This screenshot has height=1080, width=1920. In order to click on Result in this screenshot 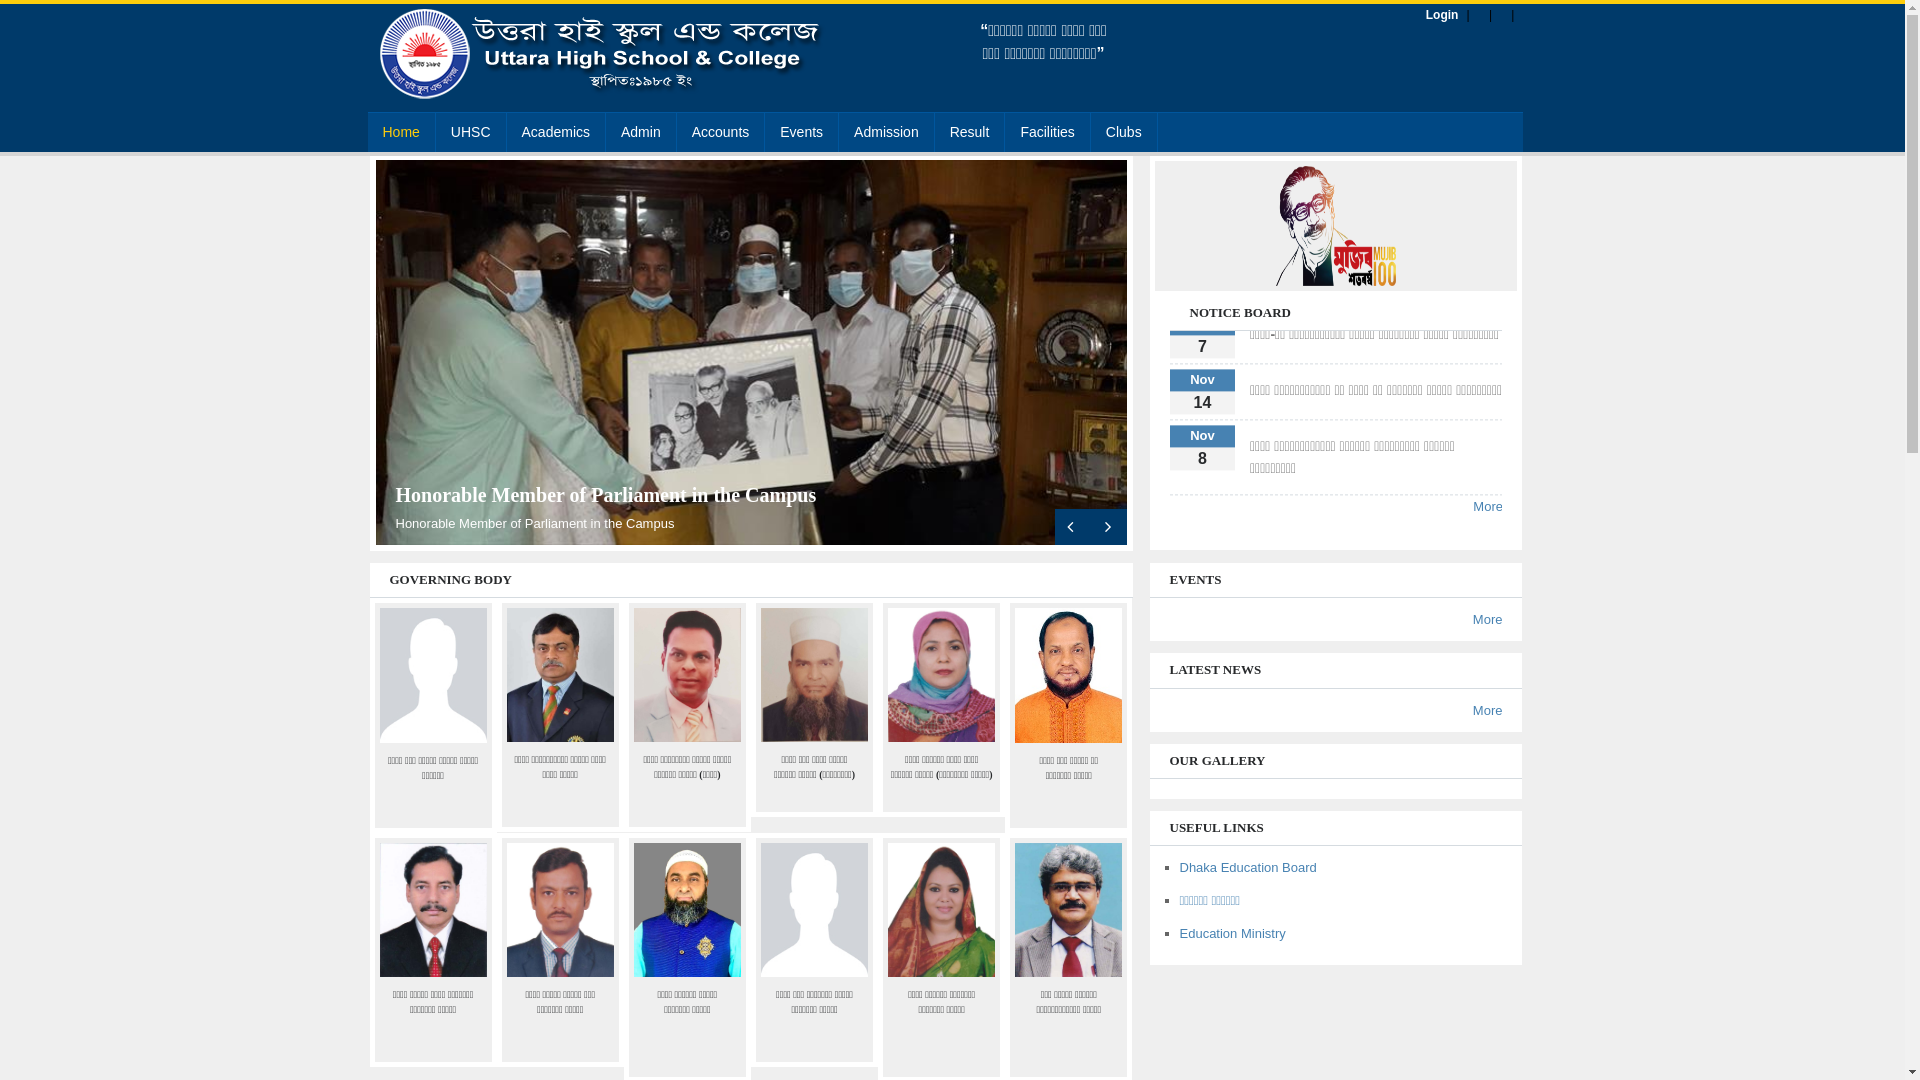, I will do `click(970, 132)`.